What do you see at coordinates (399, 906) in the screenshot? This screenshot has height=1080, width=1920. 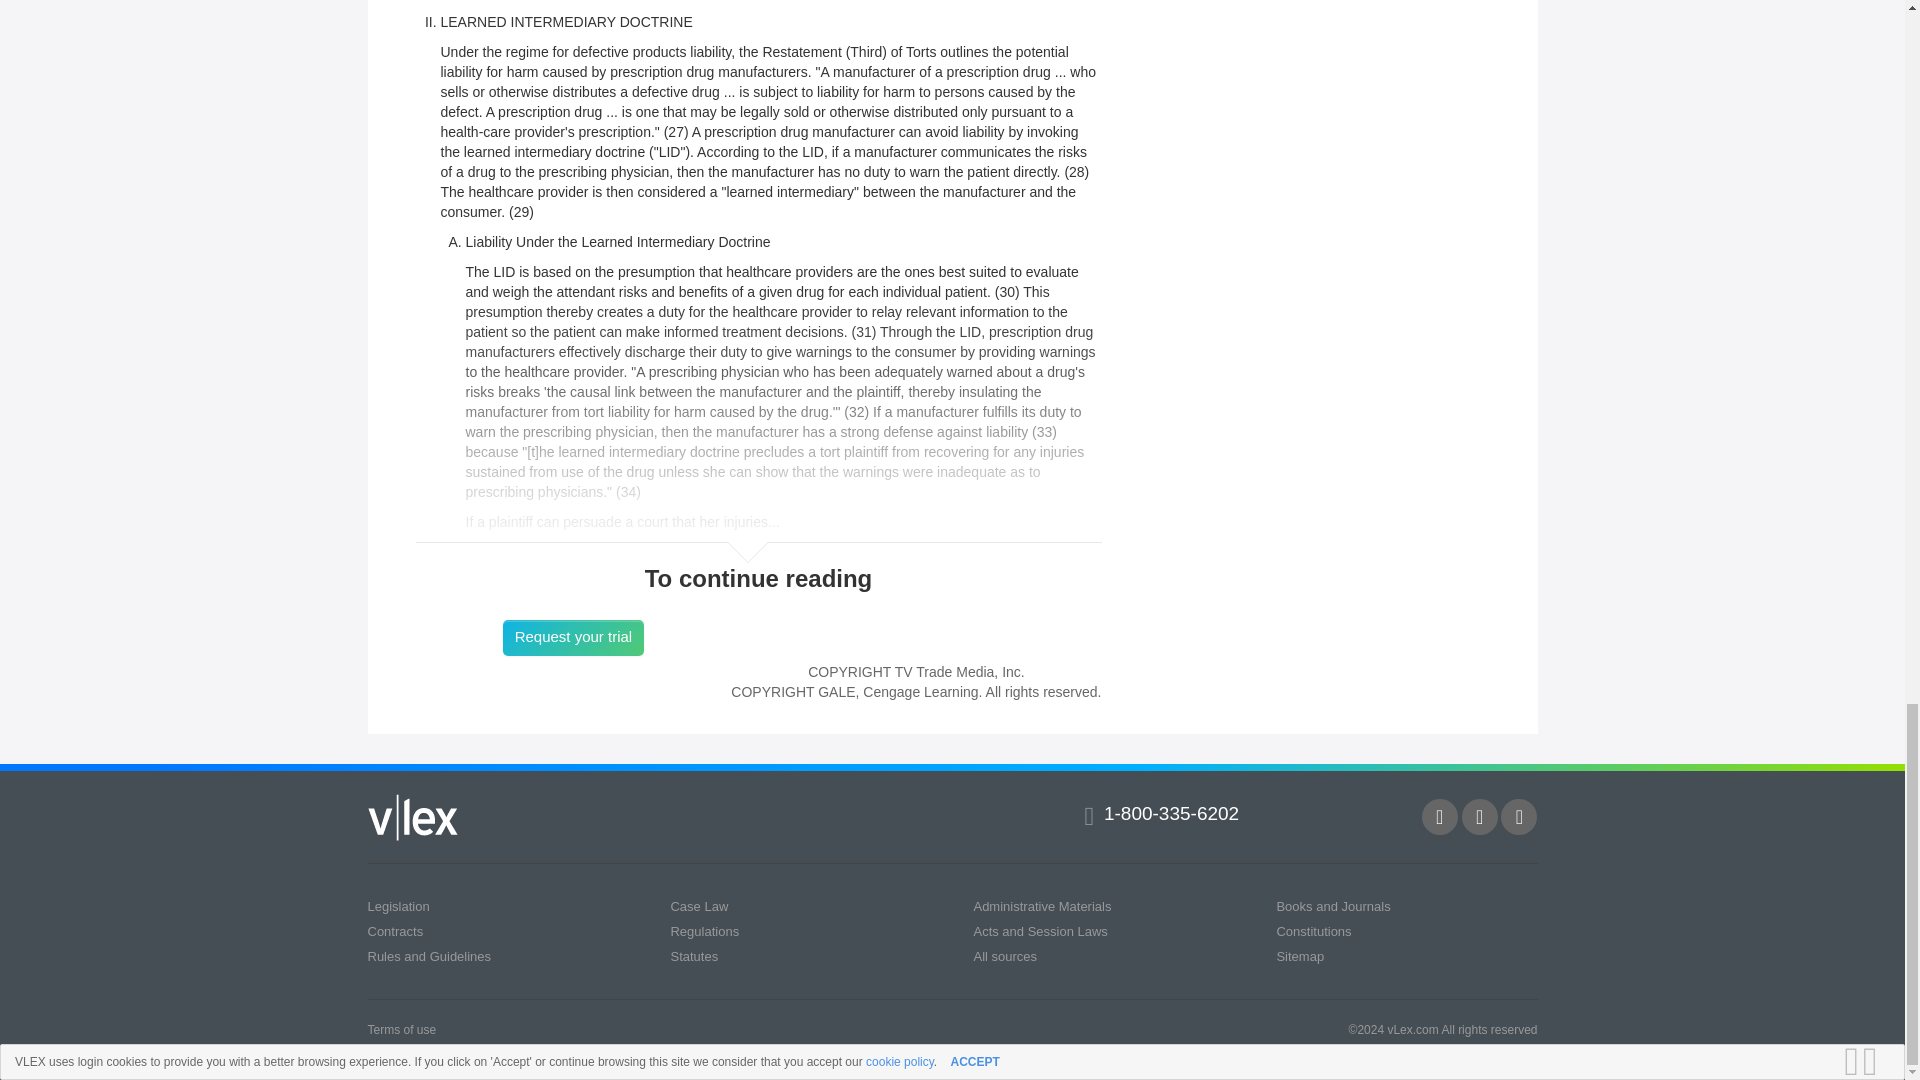 I see `Legislation` at bounding box center [399, 906].